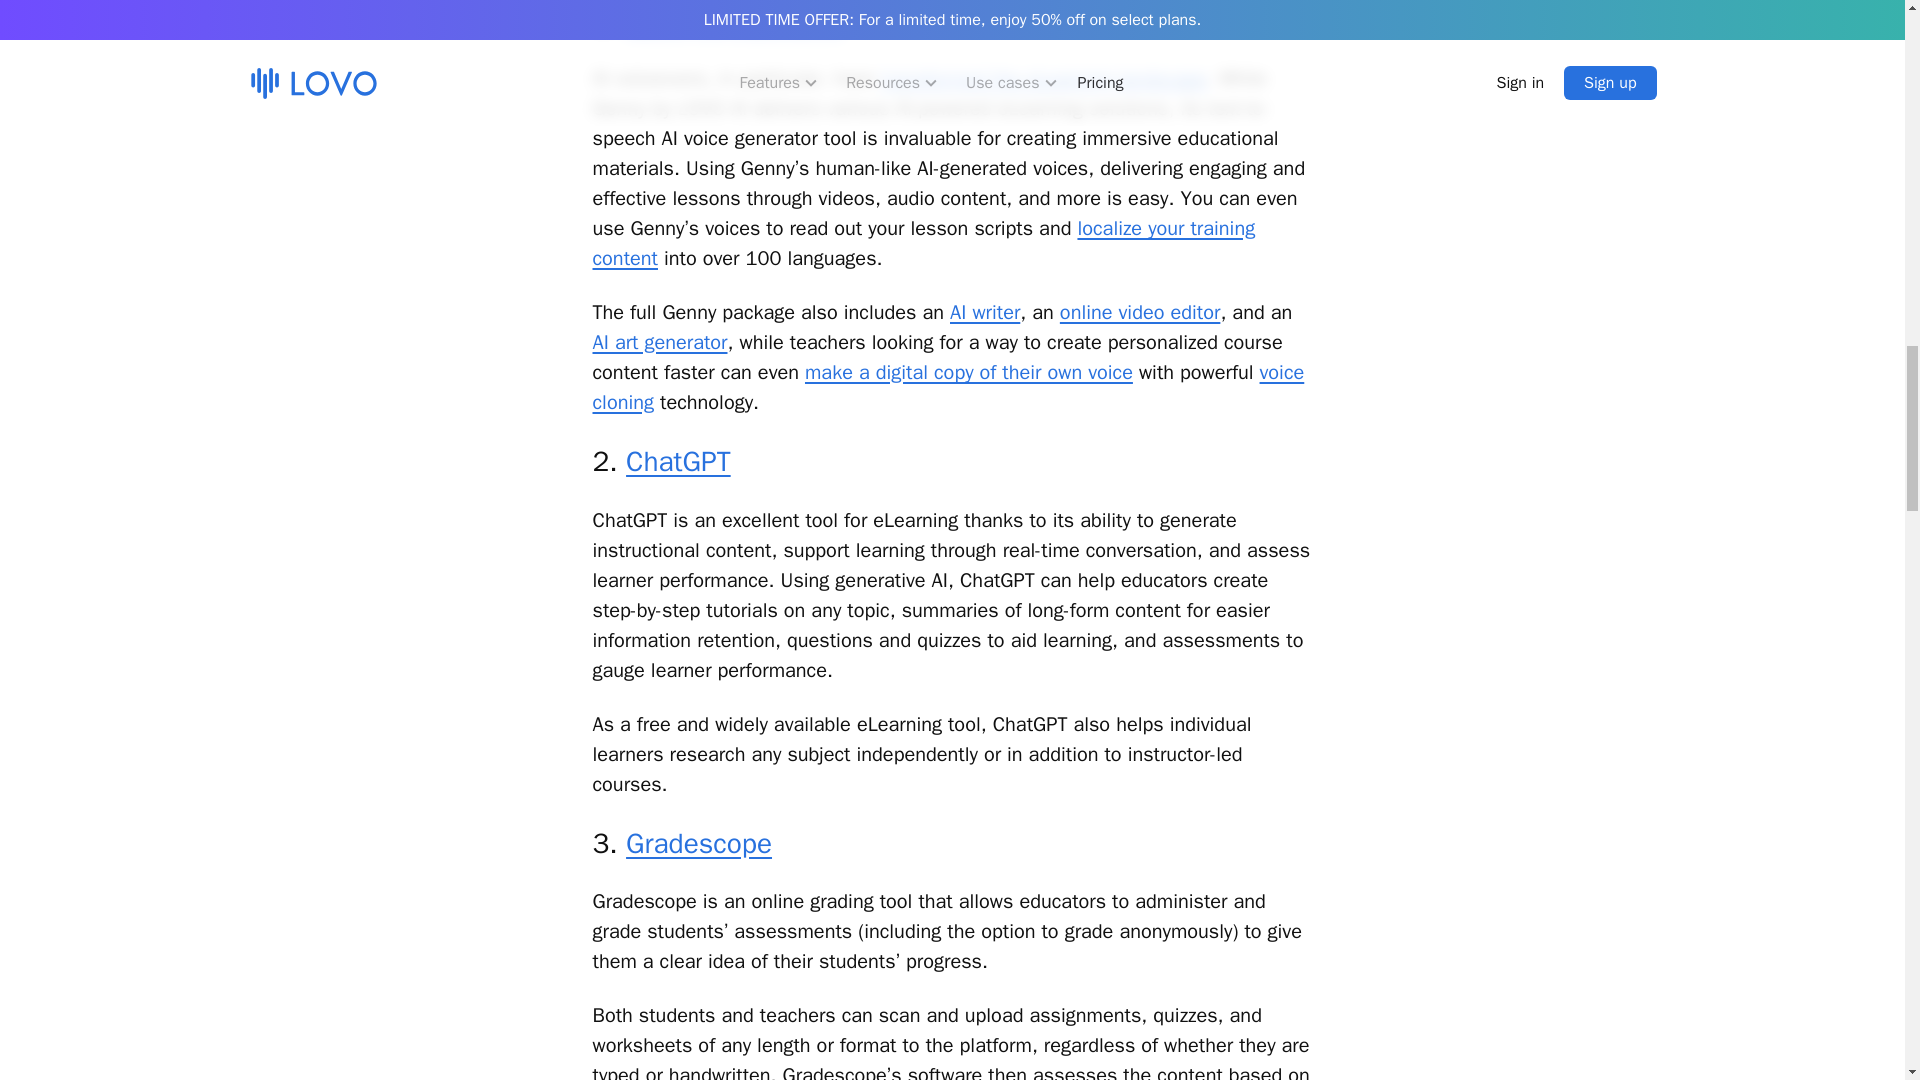 This screenshot has width=1920, height=1080. Describe the element at coordinates (698, 843) in the screenshot. I see `Gradescope` at that location.